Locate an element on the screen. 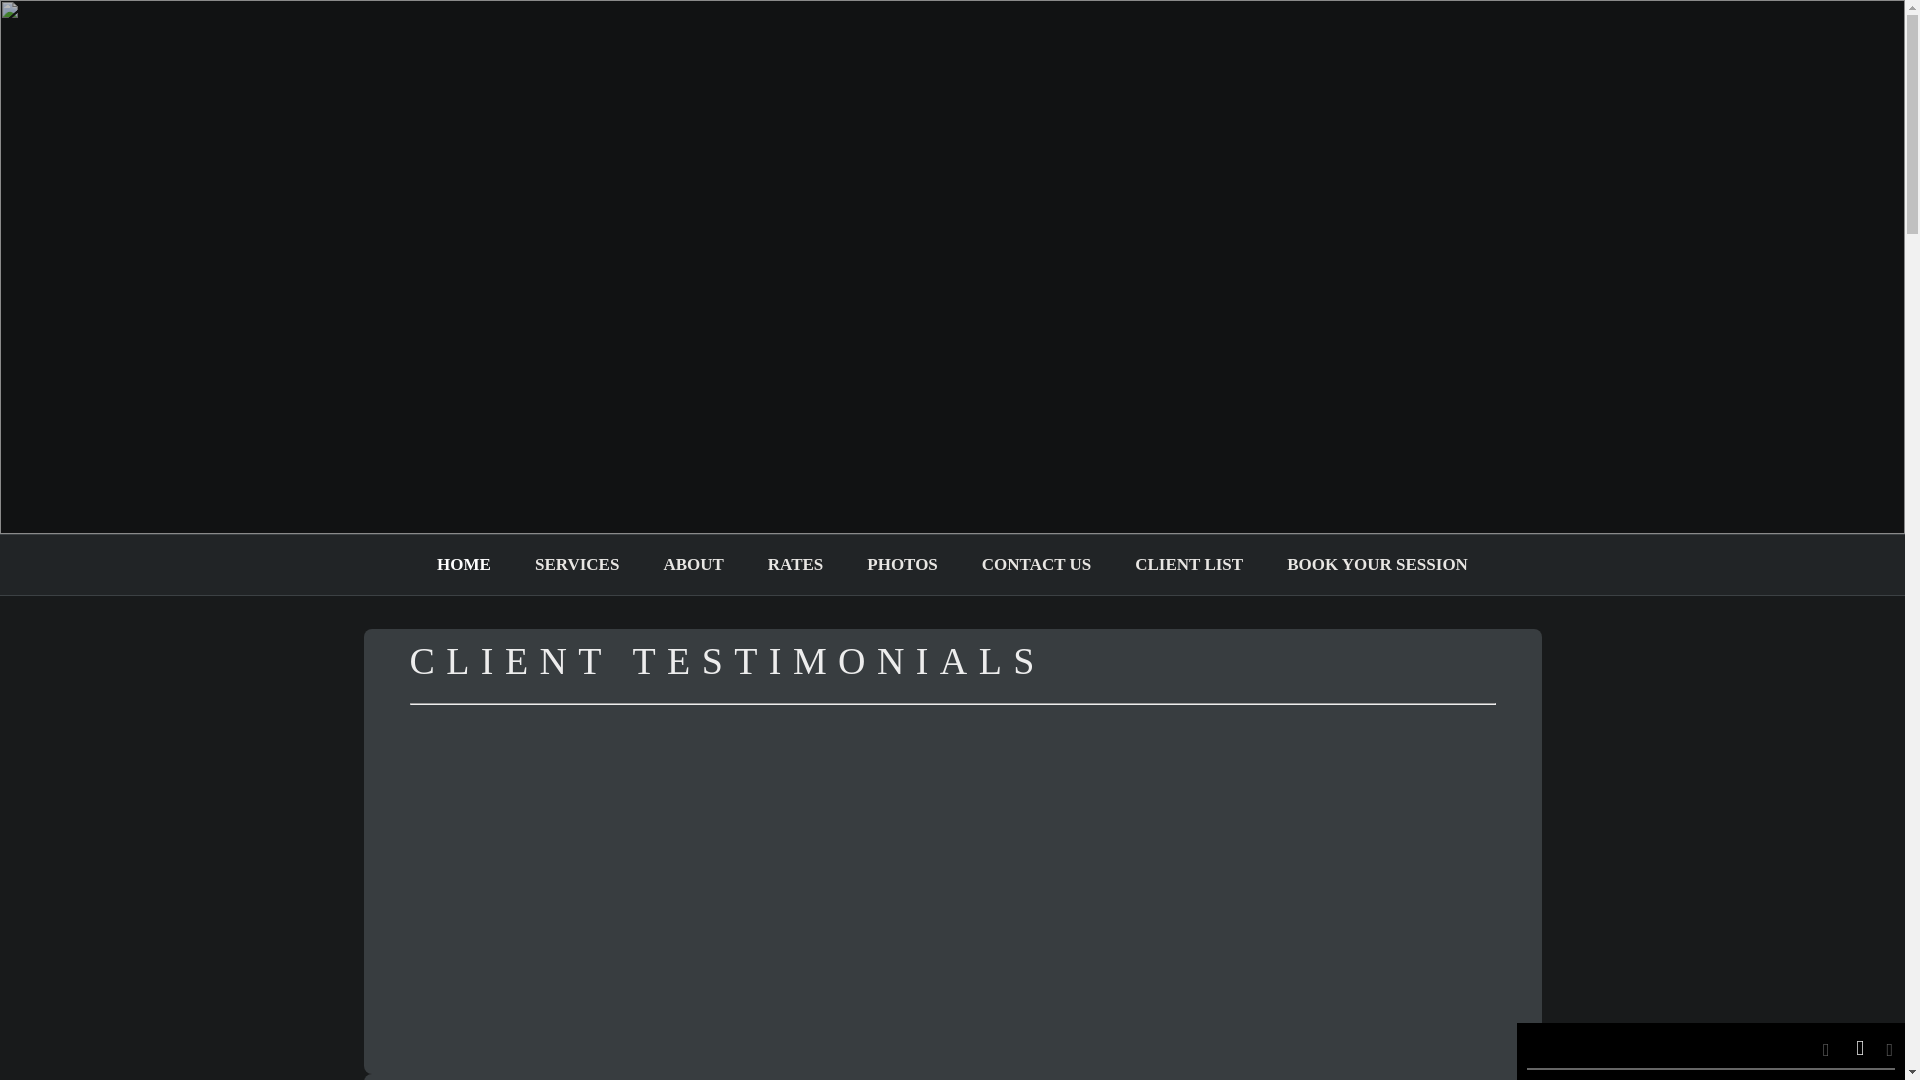 This screenshot has height=1080, width=1920. HOME is located at coordinates (464, 564).